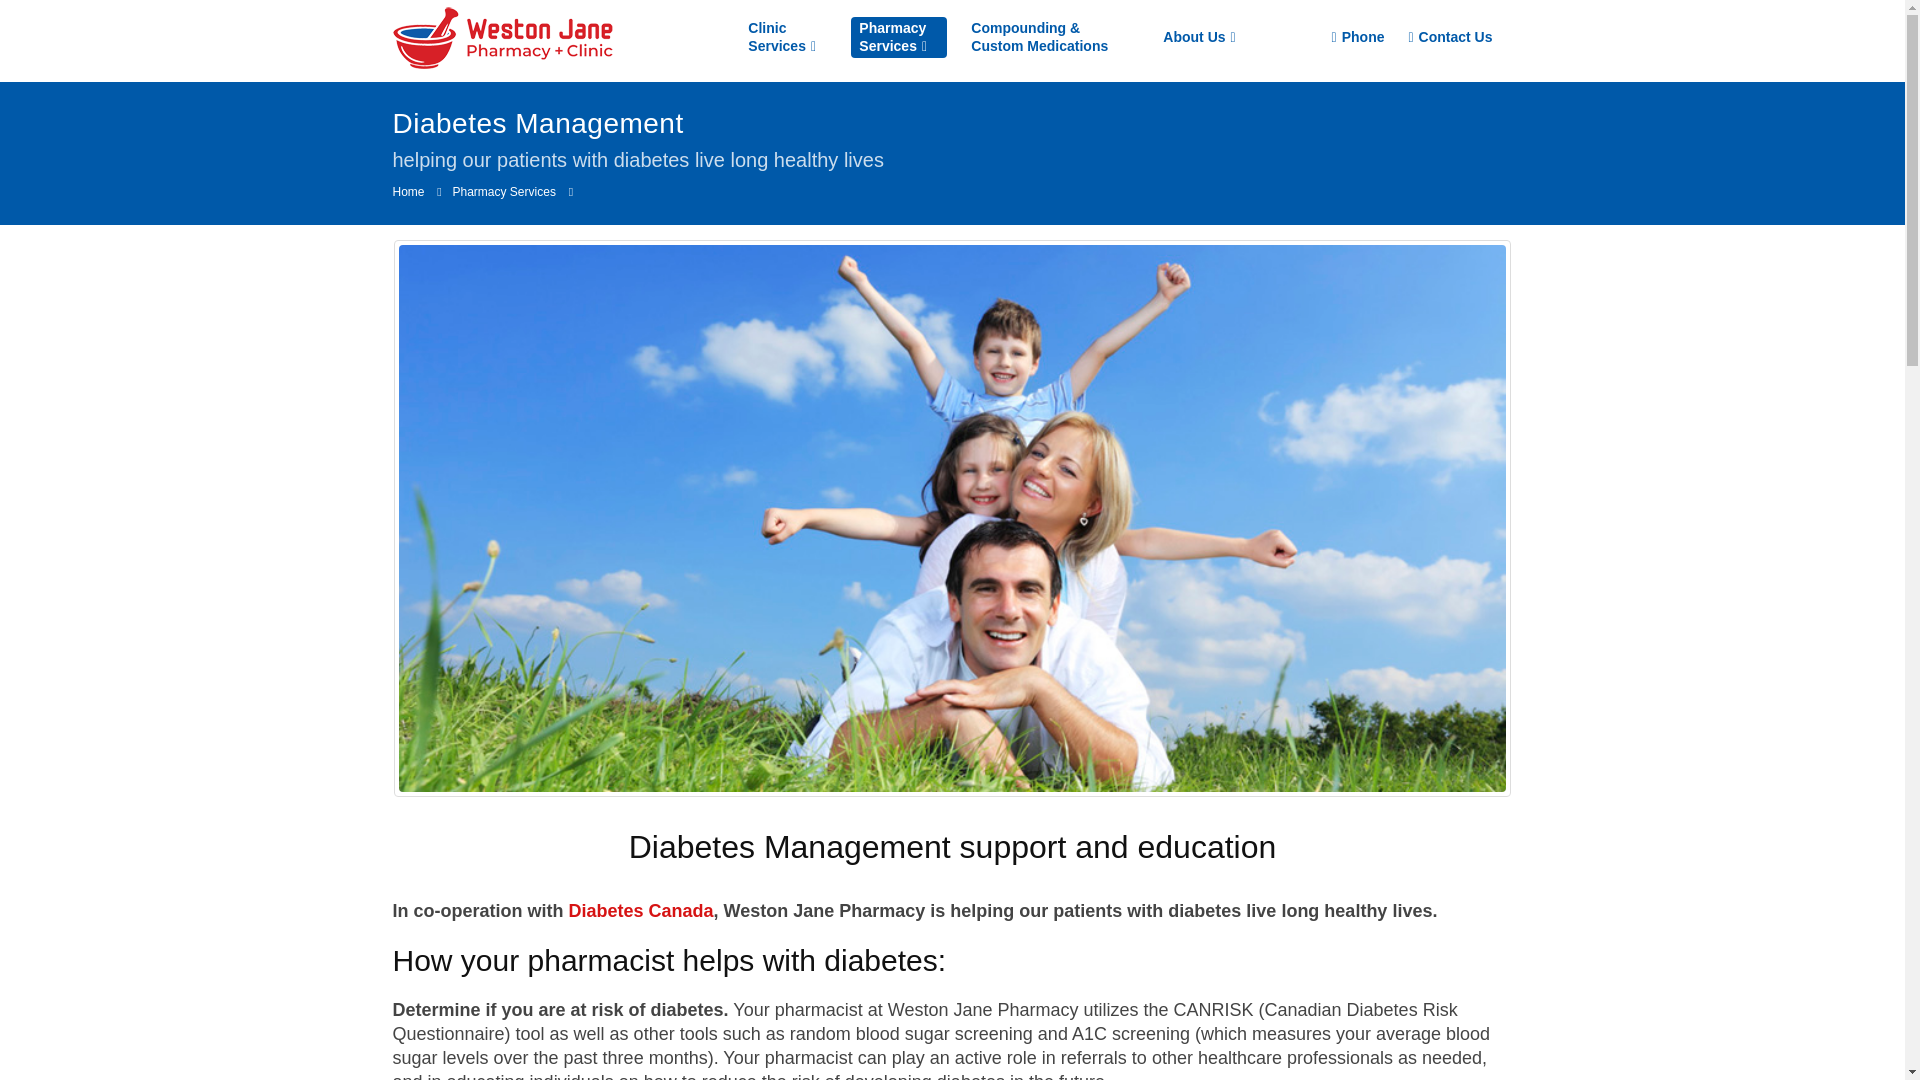 The height and width of the screenshot is (1080, 1920). What do you see at coordinates (787, 38) in the screenshot?
I see `Clinic Services` at bounding box center [787, 38].